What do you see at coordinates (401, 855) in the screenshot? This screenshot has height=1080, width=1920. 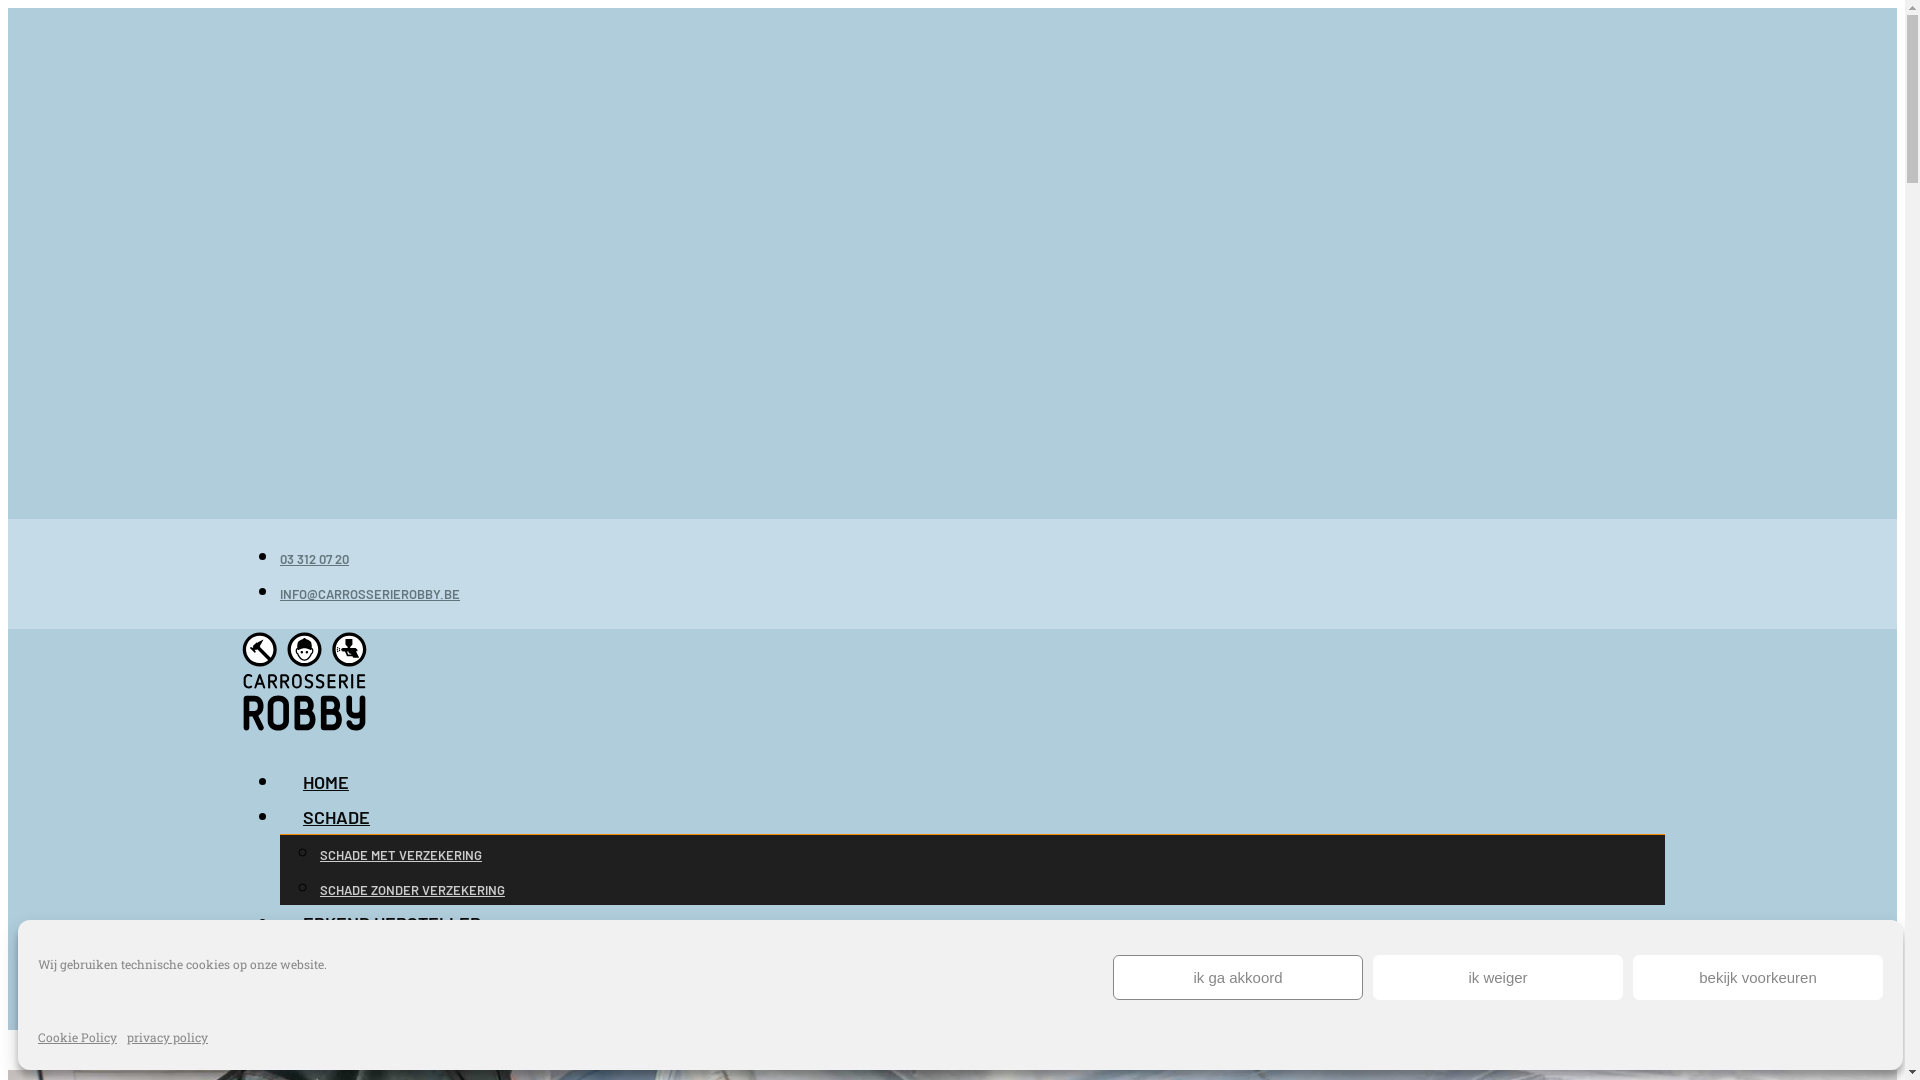 I see `SCHADE MET VERZEKERING` at bounding box center [401, 855].